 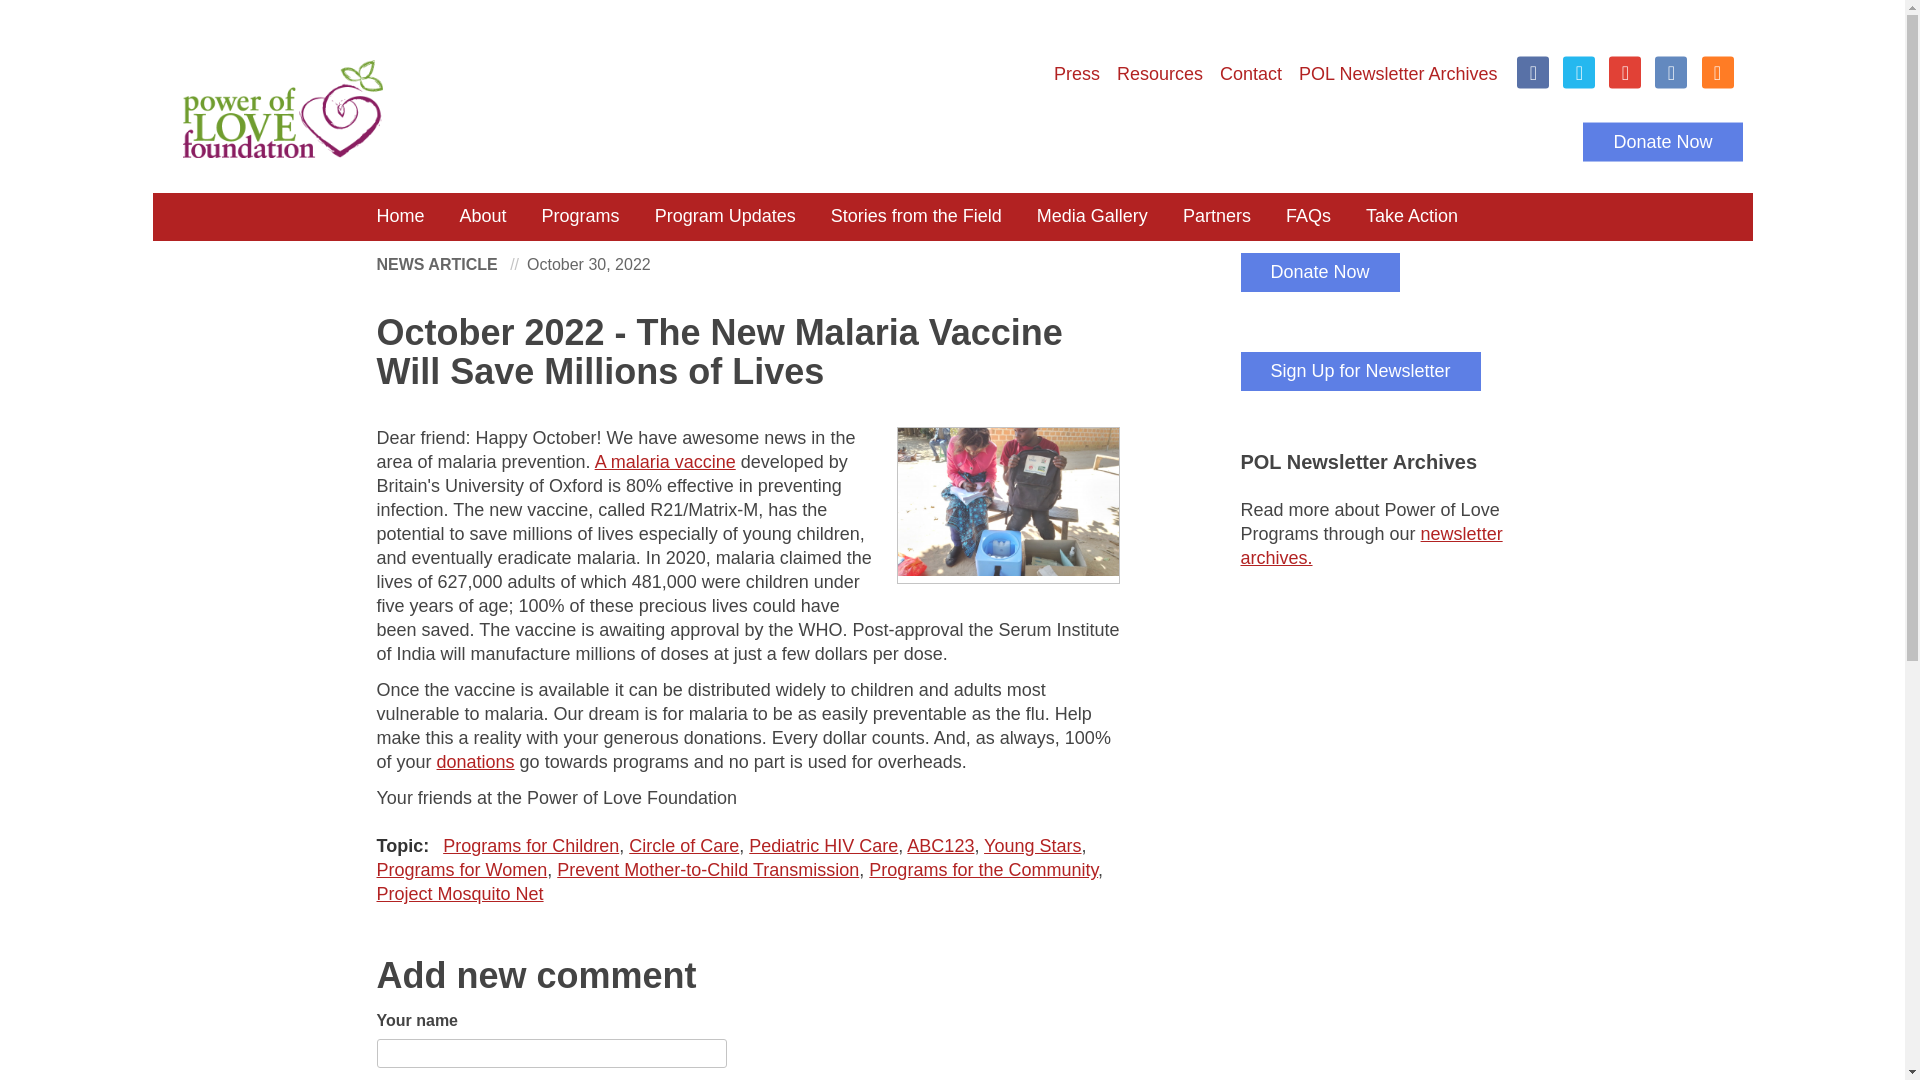 I want to click on Programs for Women, so click(x=462, y=870).